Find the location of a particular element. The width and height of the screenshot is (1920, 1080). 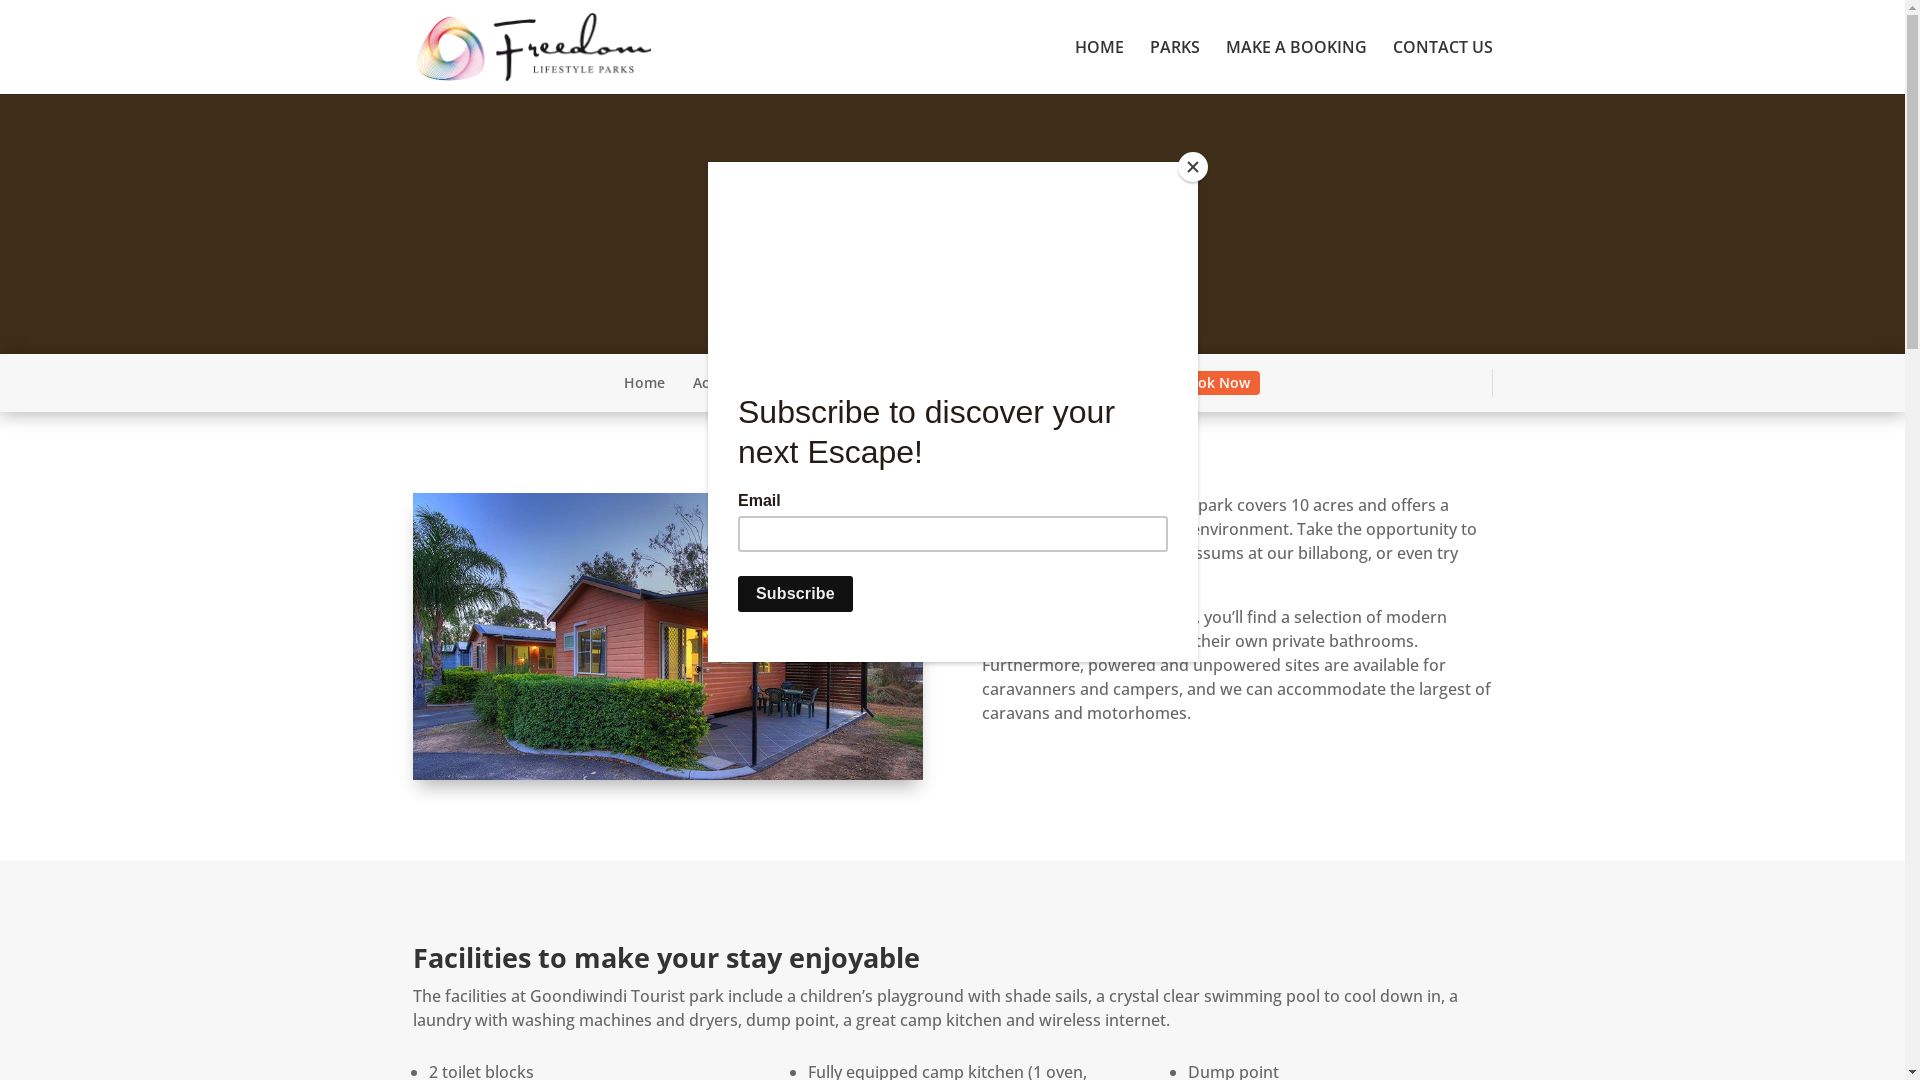

FAQ is located at coordinates (1056, 382).